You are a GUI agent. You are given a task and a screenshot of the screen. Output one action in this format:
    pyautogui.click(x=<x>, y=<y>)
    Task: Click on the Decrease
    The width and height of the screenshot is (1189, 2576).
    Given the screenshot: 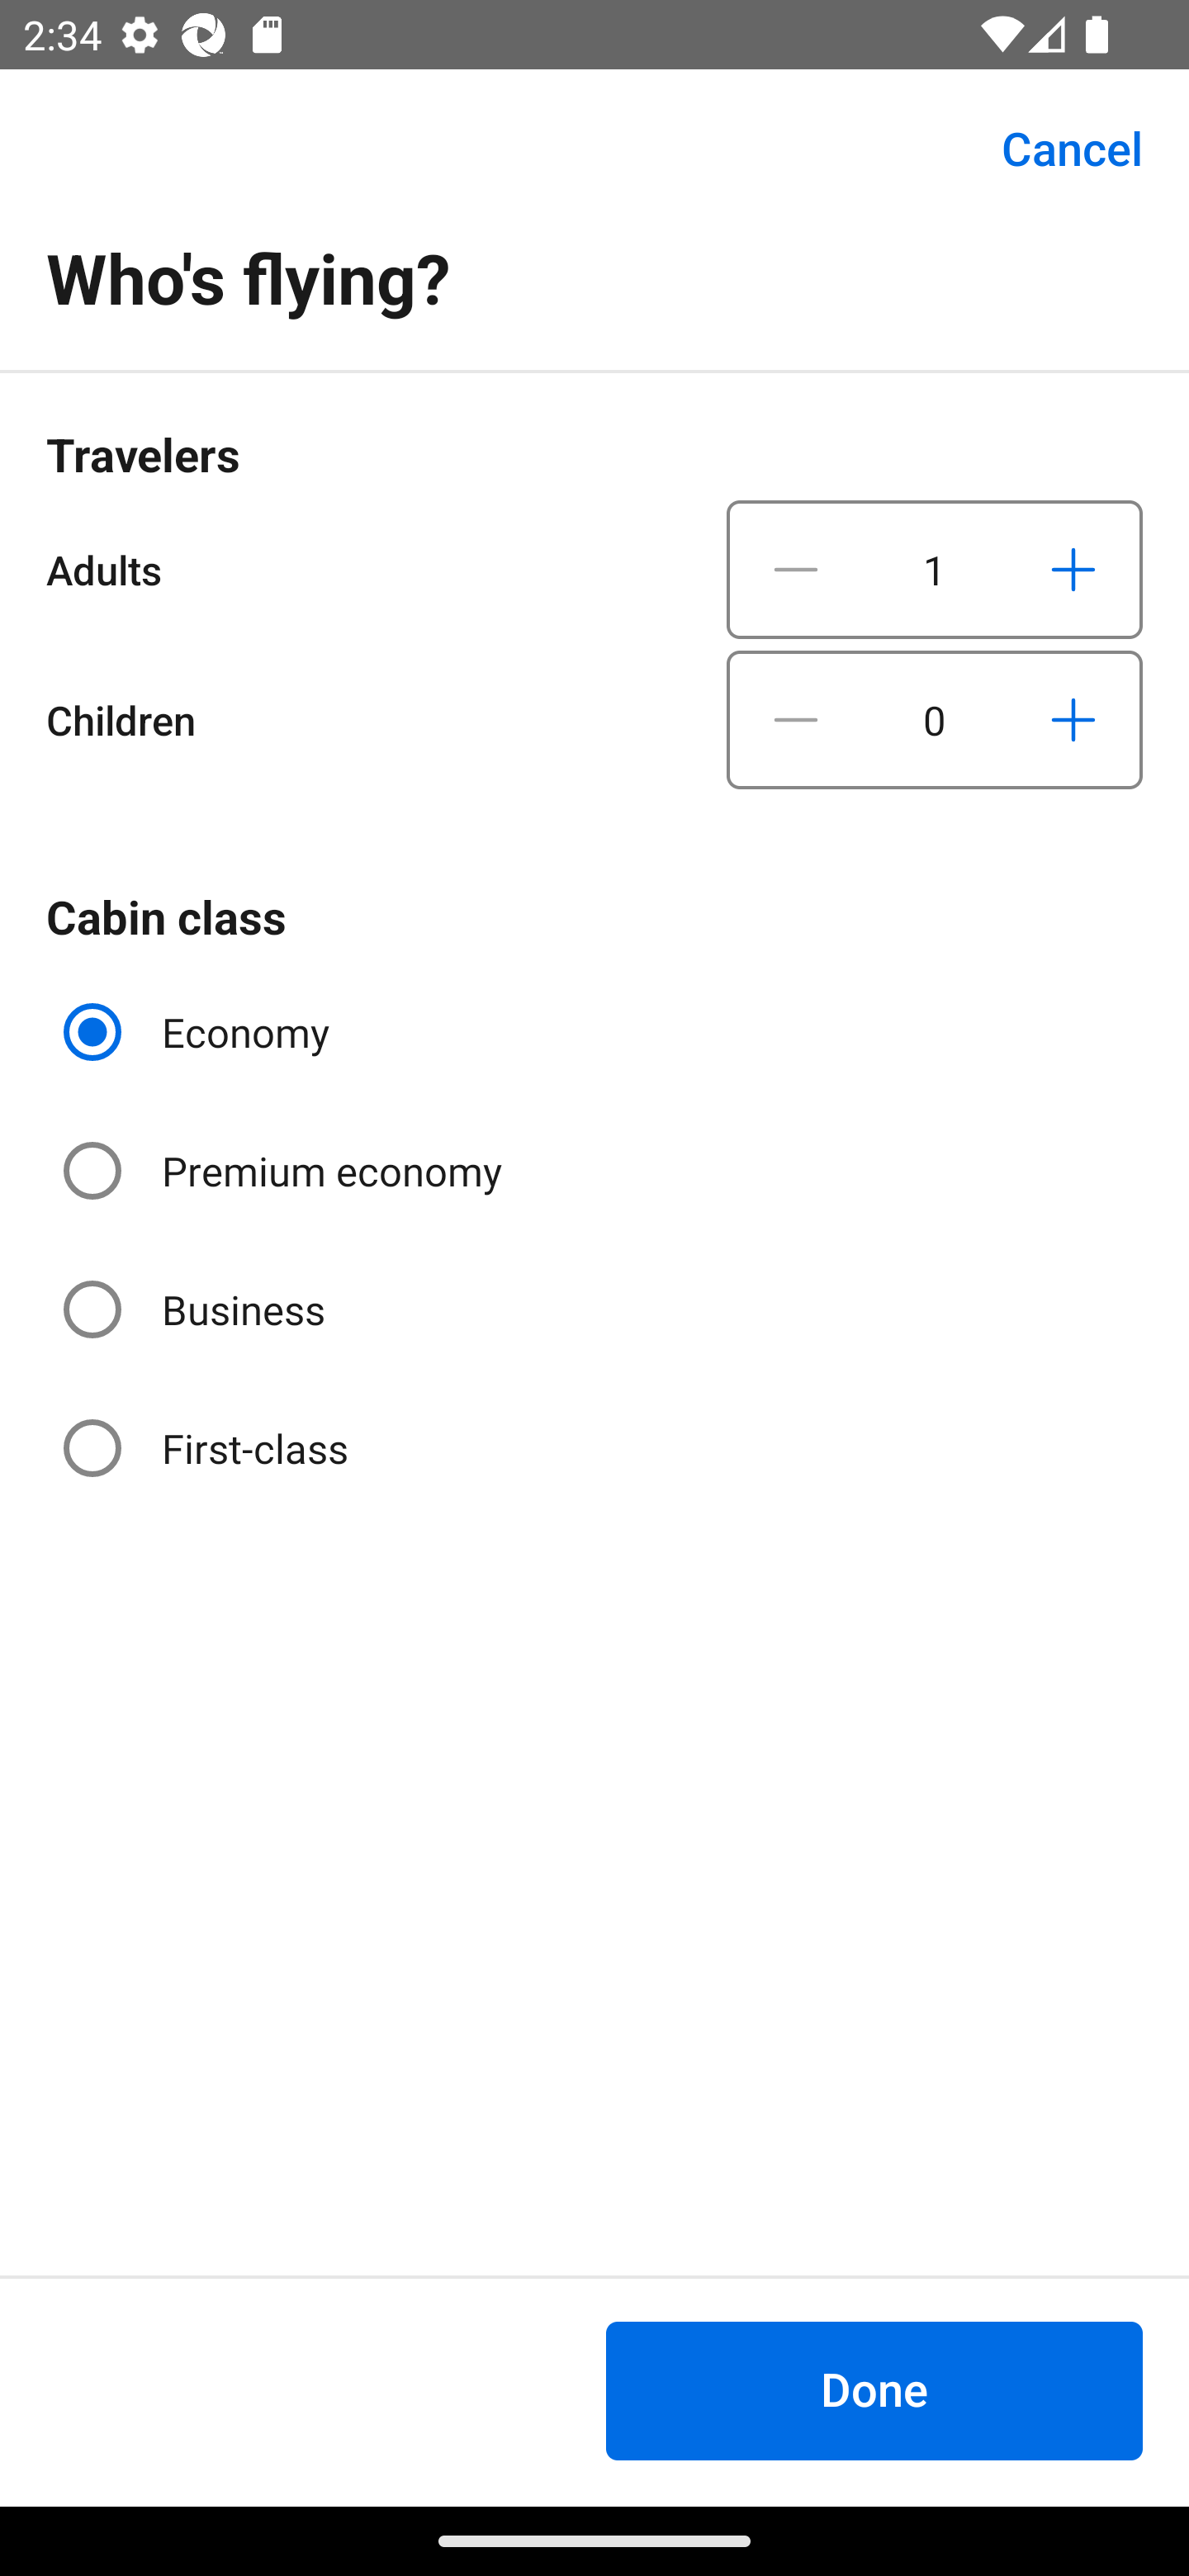 What is the action you would take?
    pyautogui.click(x=796, y=720)
    